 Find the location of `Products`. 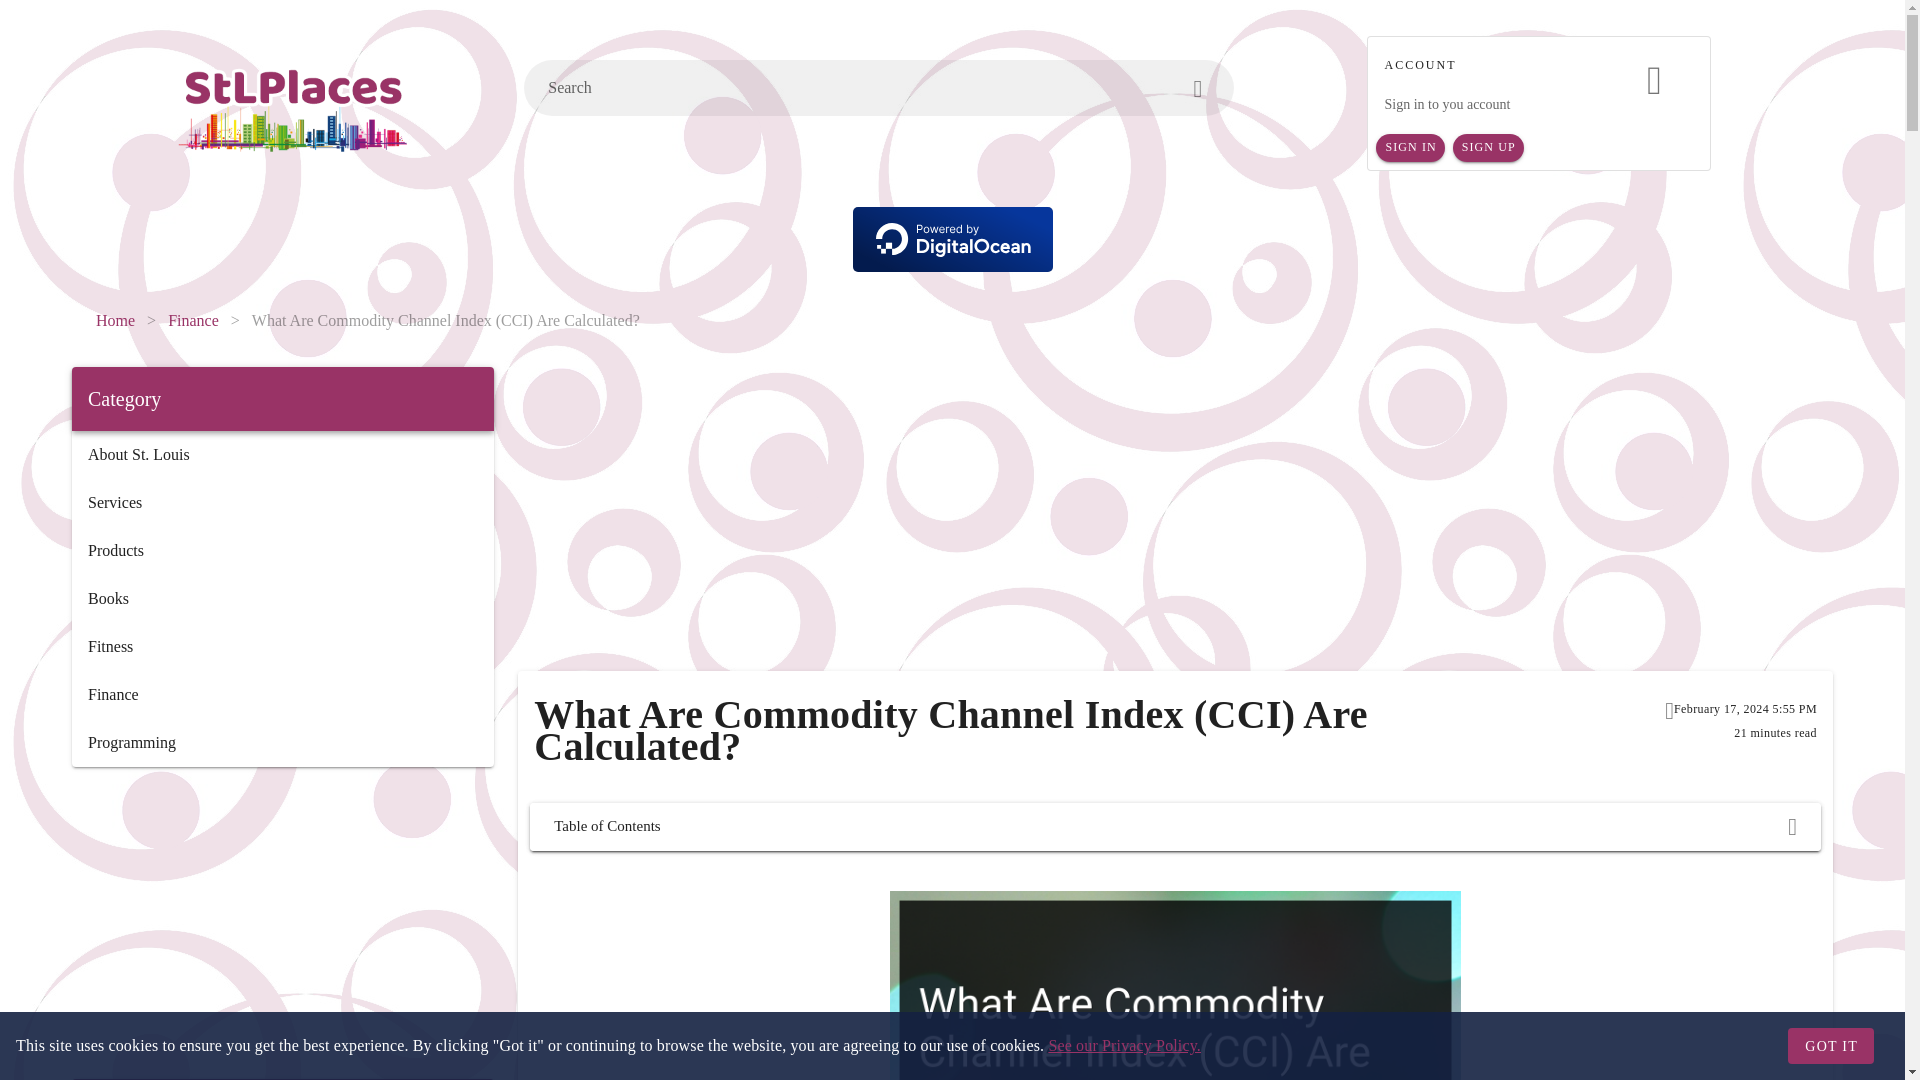

Products is located at coordinates (282, 550).